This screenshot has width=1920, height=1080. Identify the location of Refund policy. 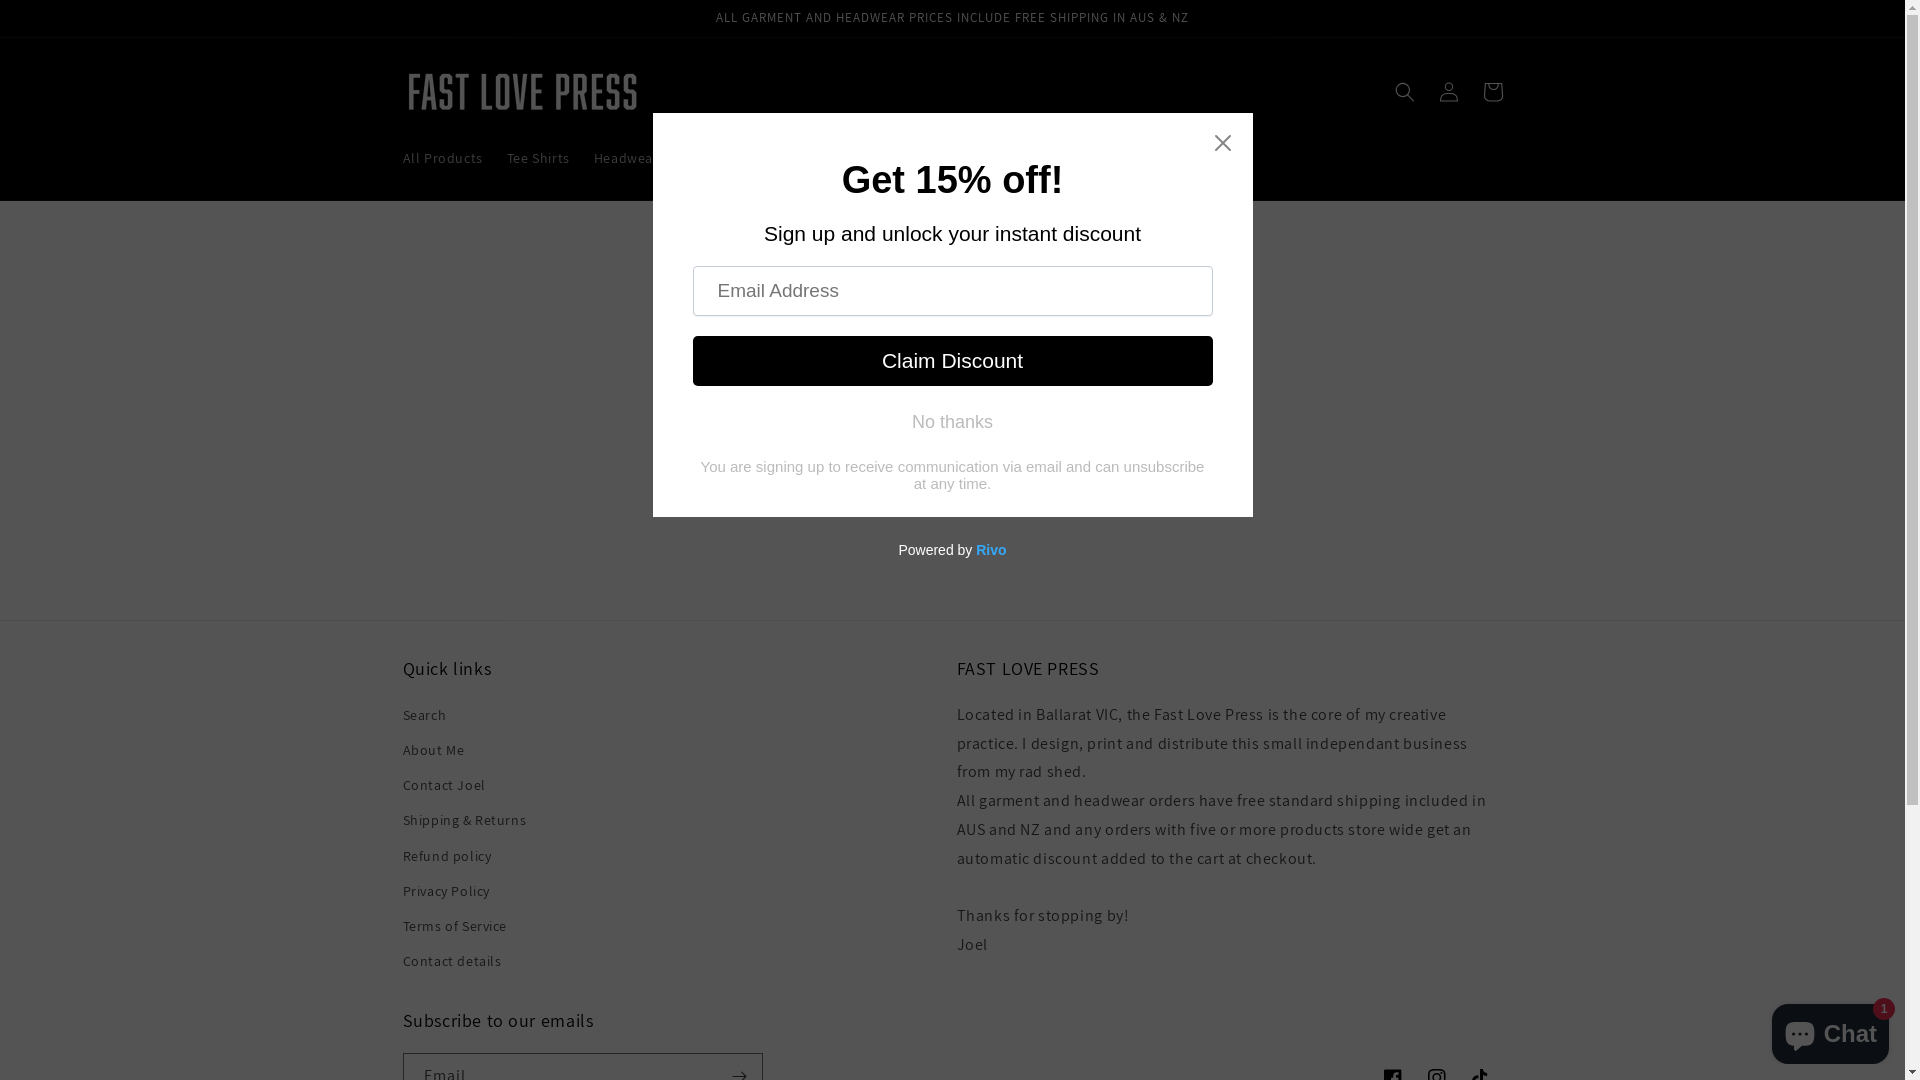
(446, 856).